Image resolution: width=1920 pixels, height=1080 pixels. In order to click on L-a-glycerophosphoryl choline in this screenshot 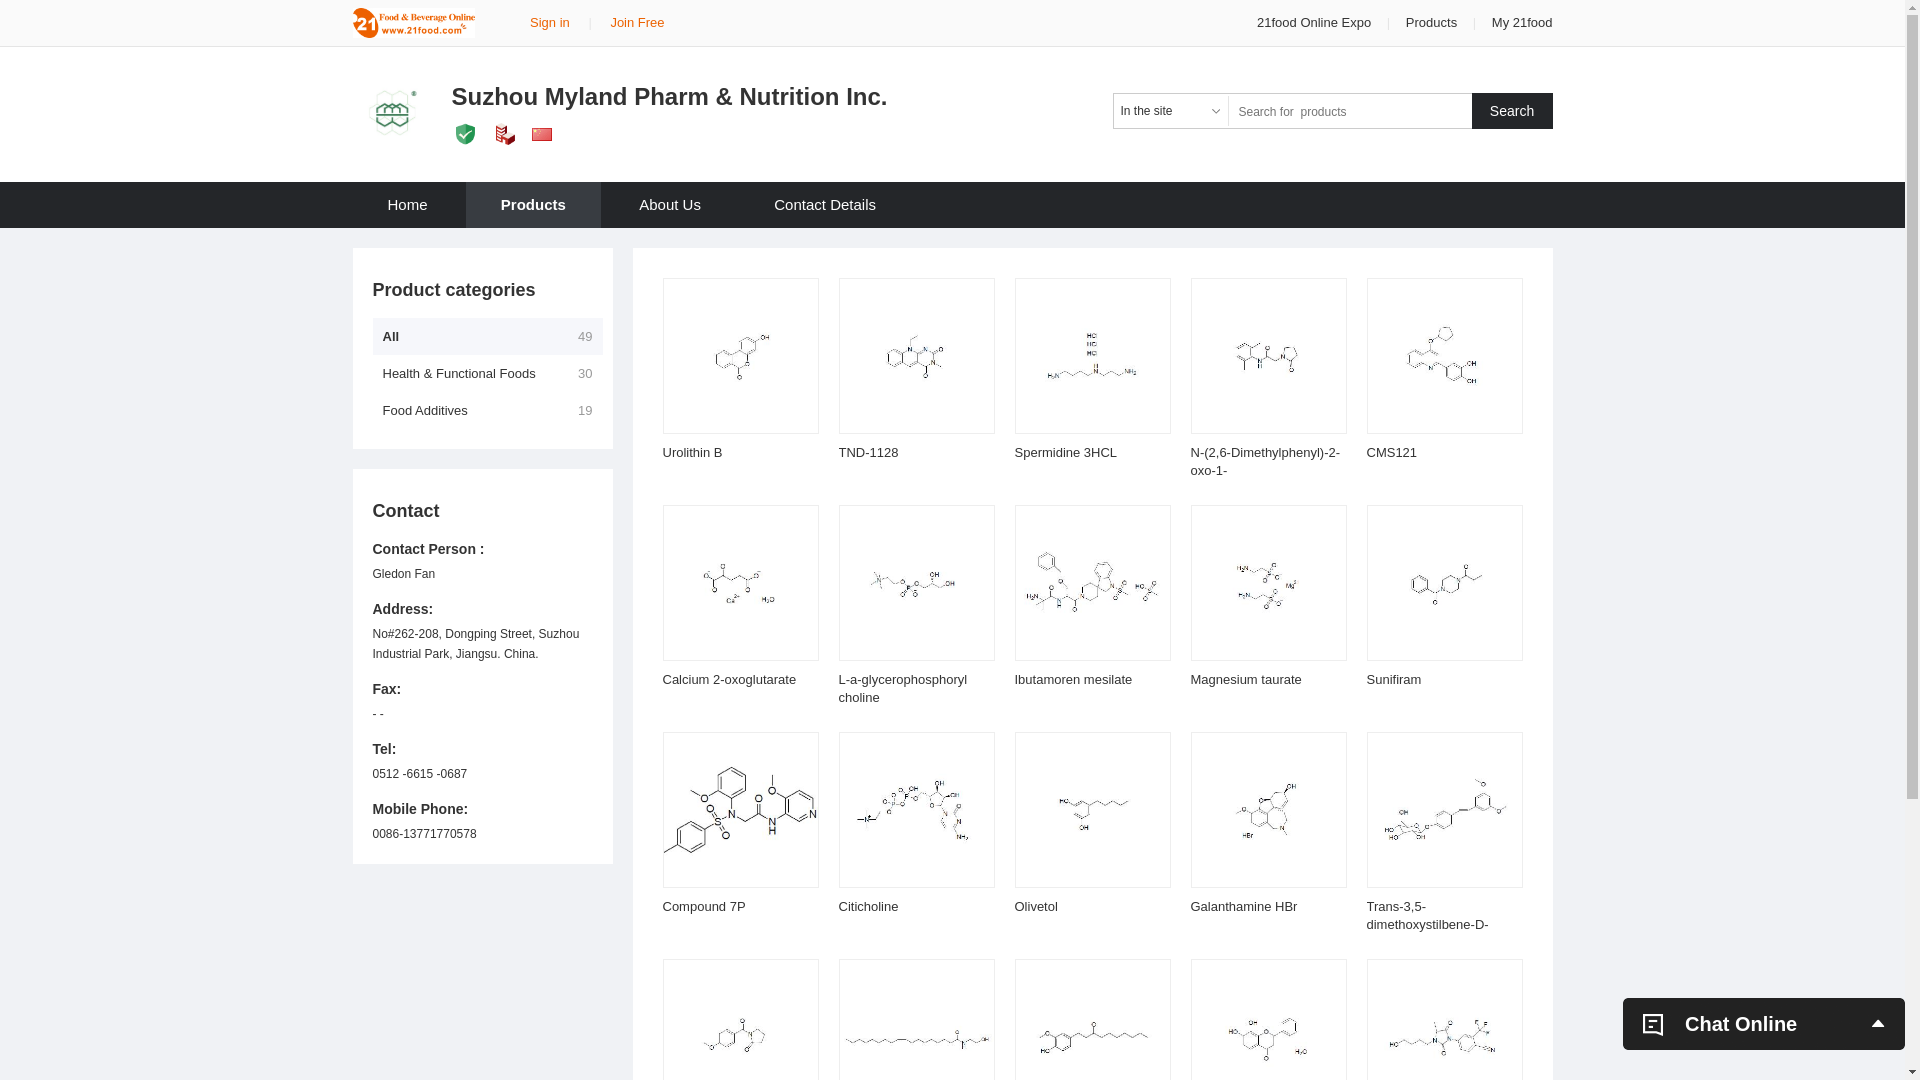, I will do `click(902, 688)`.